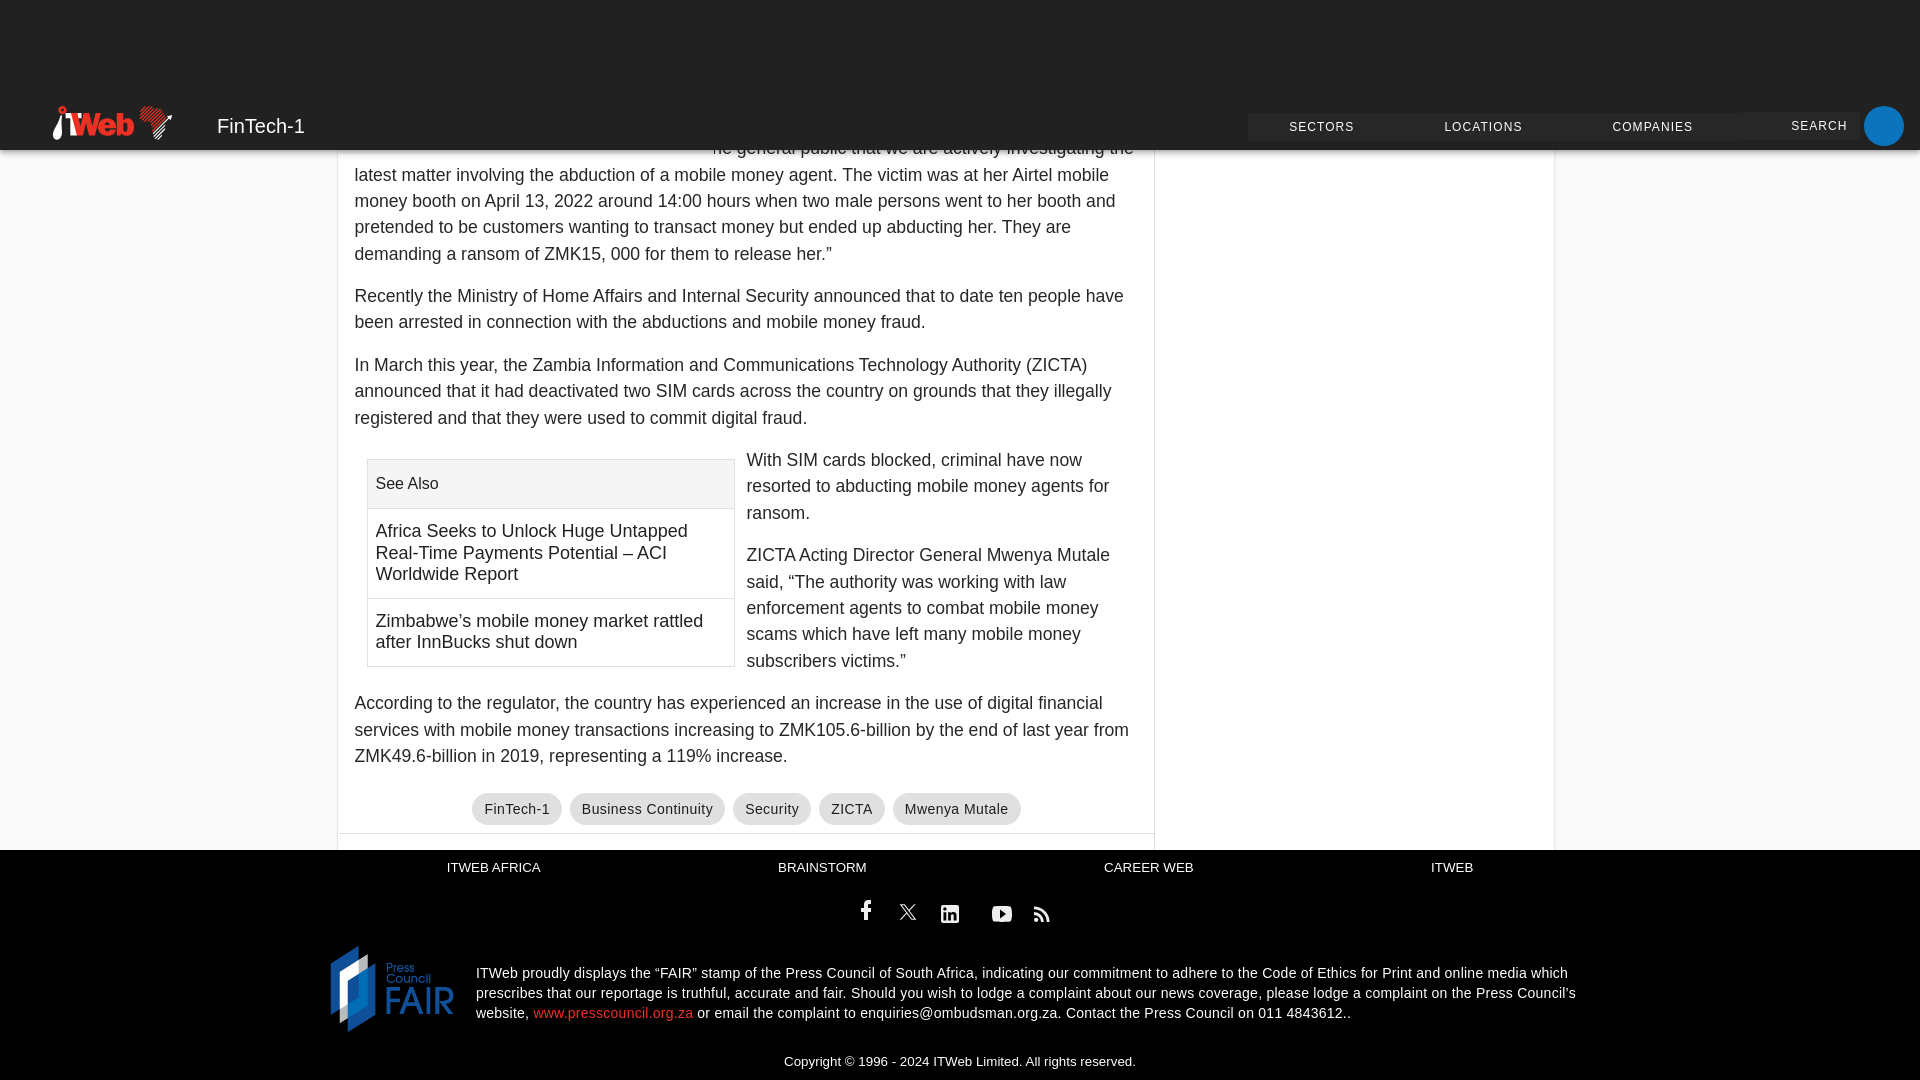 The width and height of the screenshot is (1920, 1080). Describe the element at coordinates (494, 868) in the screenshot. I see `ITWEB AFRICA` at that location.